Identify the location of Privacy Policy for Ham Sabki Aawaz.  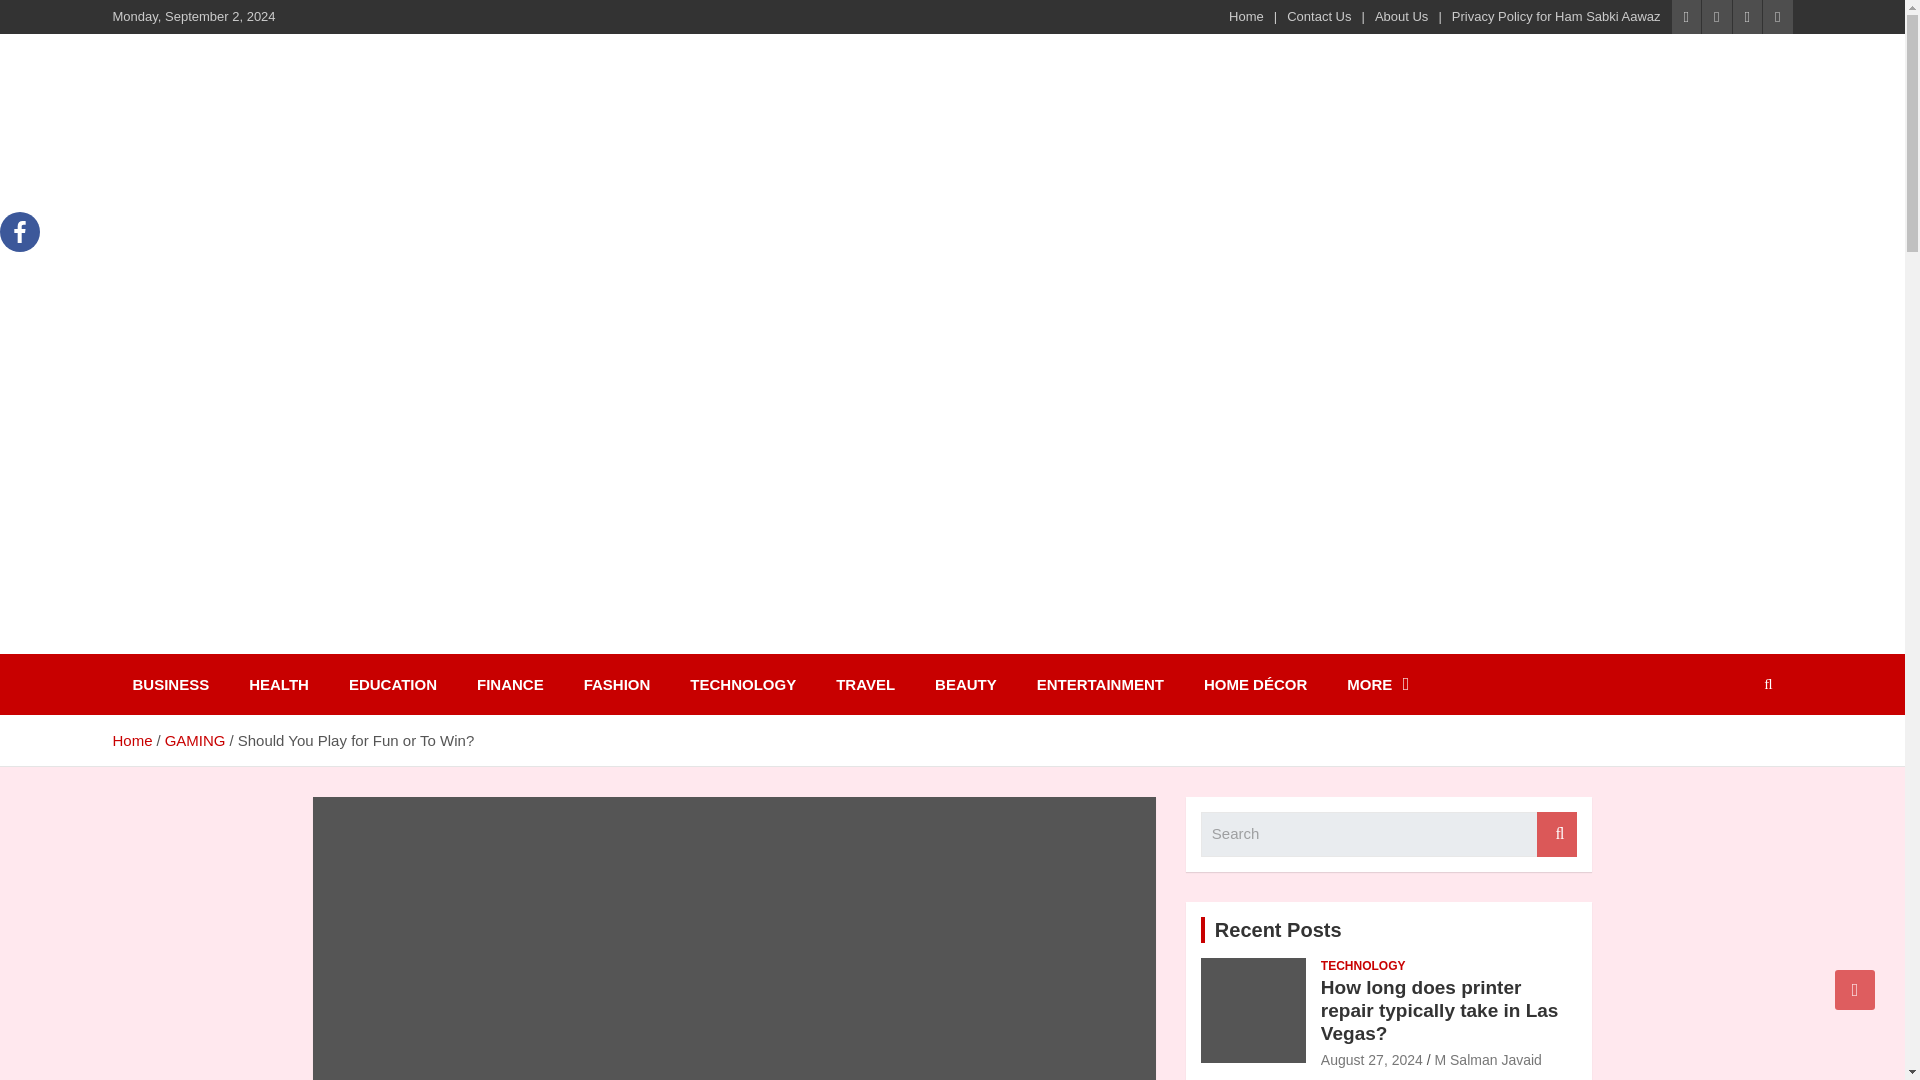
(1556, 16).